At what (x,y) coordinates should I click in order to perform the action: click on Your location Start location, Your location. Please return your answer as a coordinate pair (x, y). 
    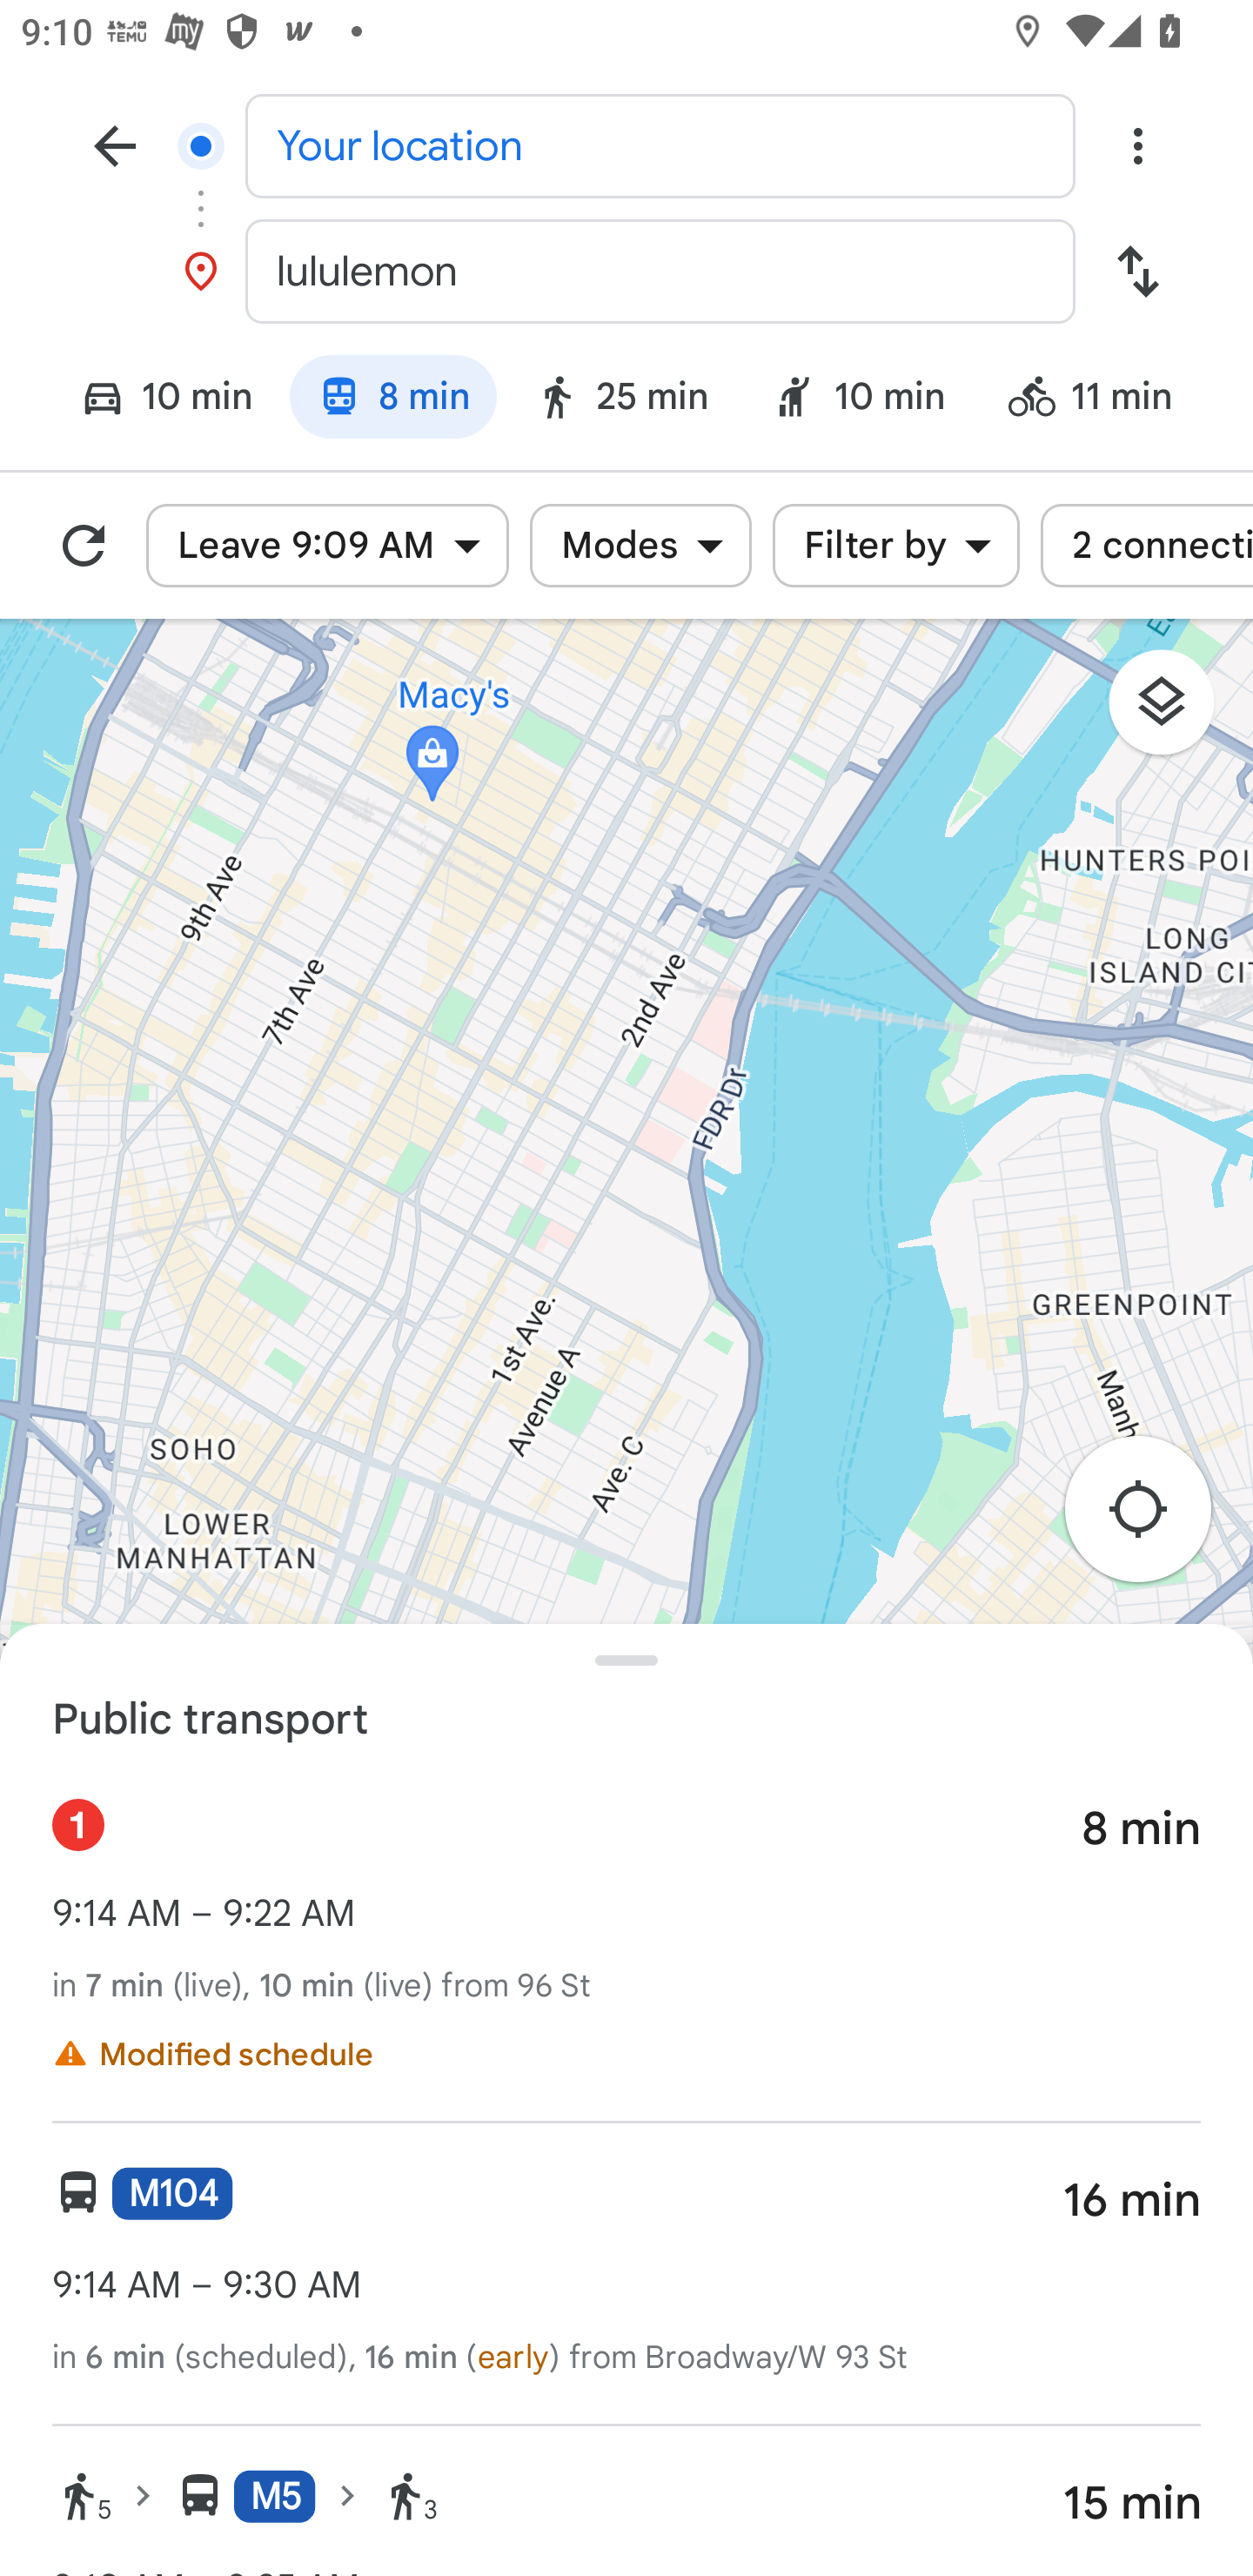
    Looking at the image, I should click on (626, 144).